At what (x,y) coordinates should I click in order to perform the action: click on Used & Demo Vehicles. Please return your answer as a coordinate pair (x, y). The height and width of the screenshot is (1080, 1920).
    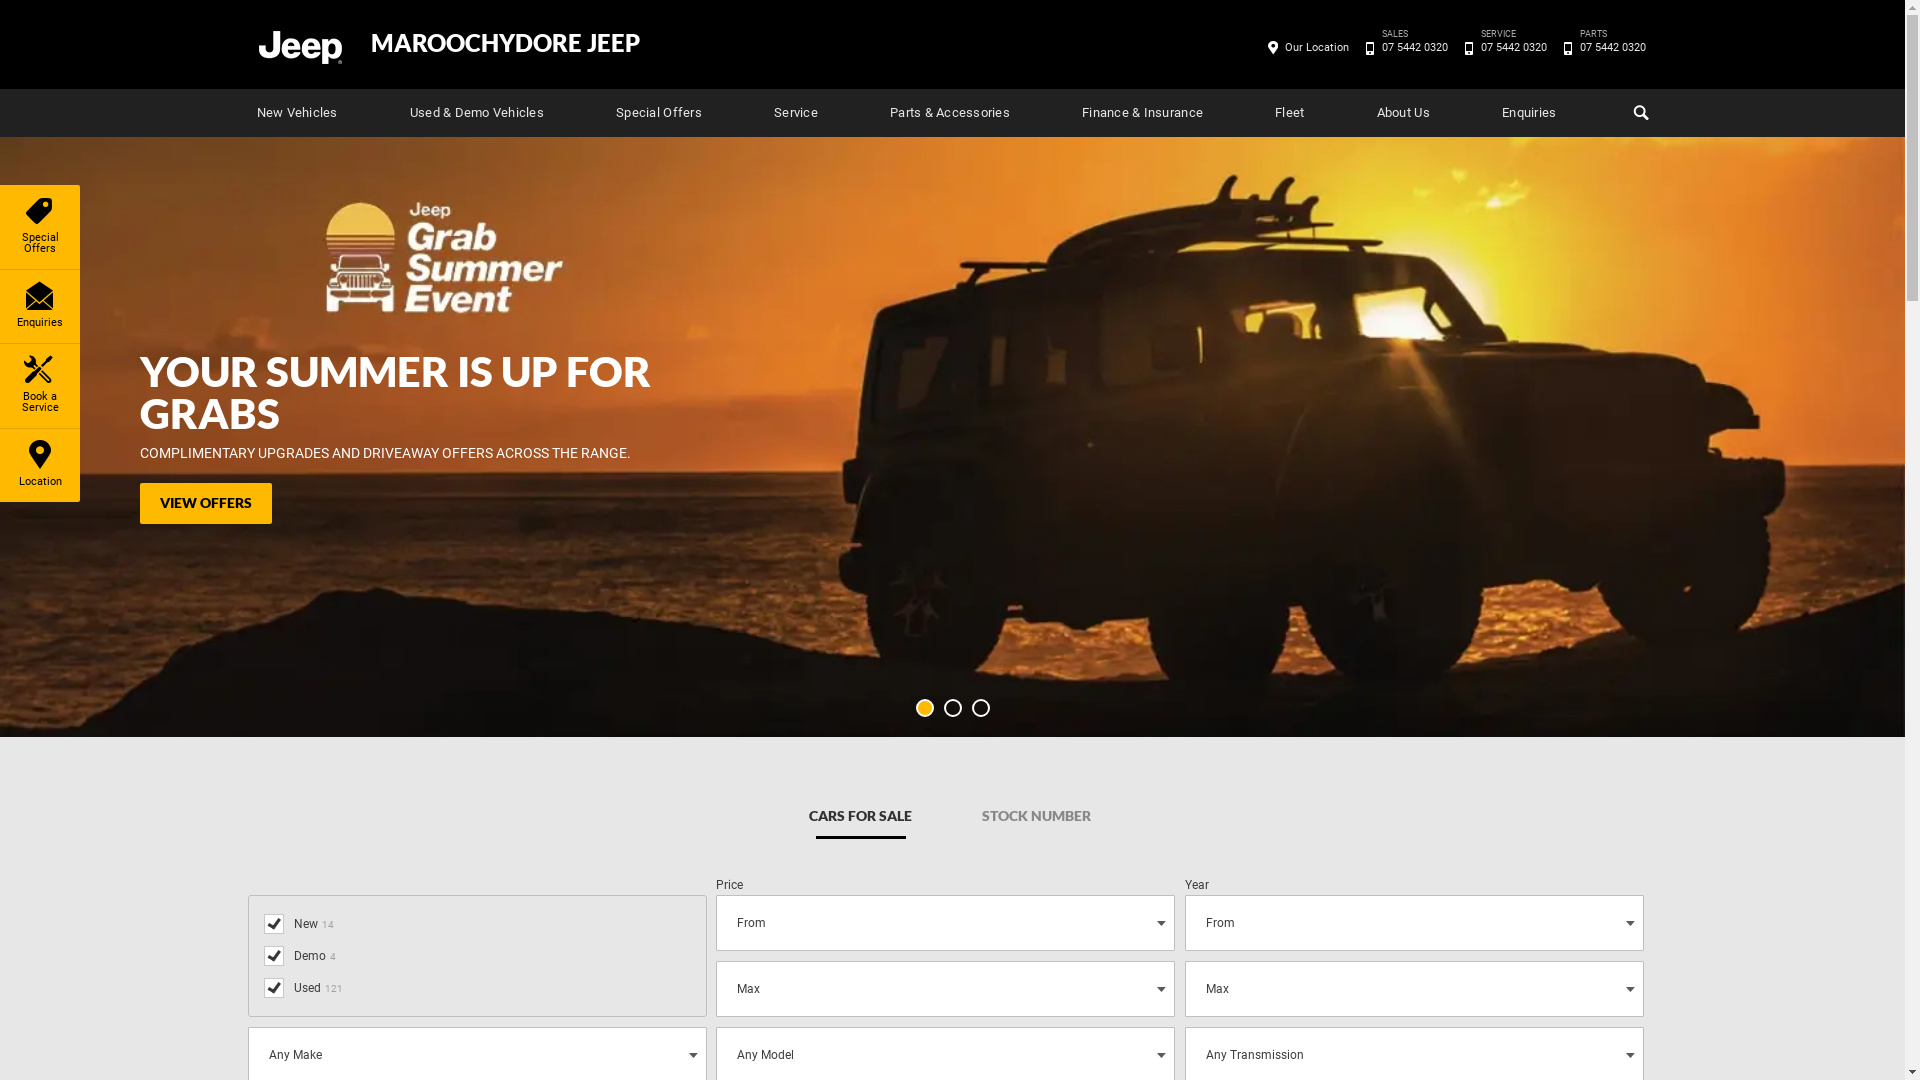
    Looking at the image, I should click on (477, 113).